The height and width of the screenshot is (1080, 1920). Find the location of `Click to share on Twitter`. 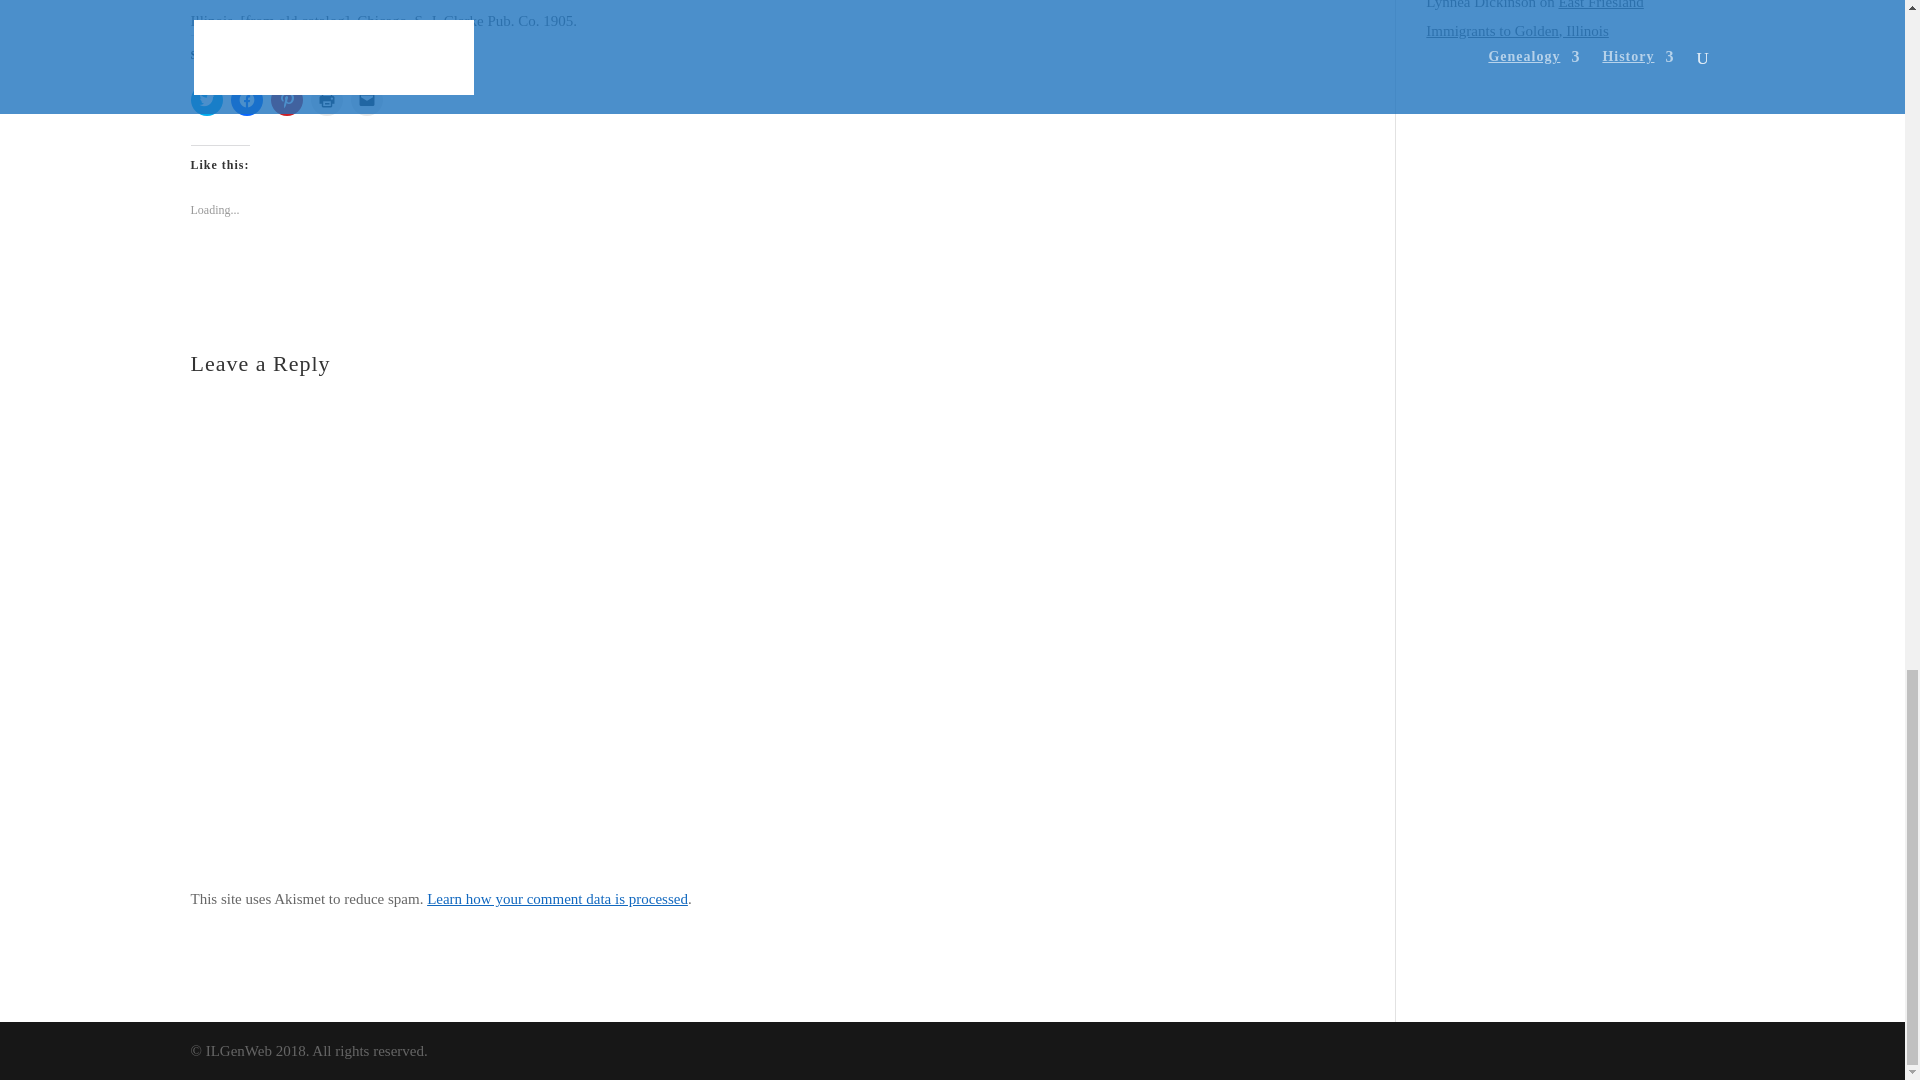

Click to share on Twitter is located at coordinates (206, 100).